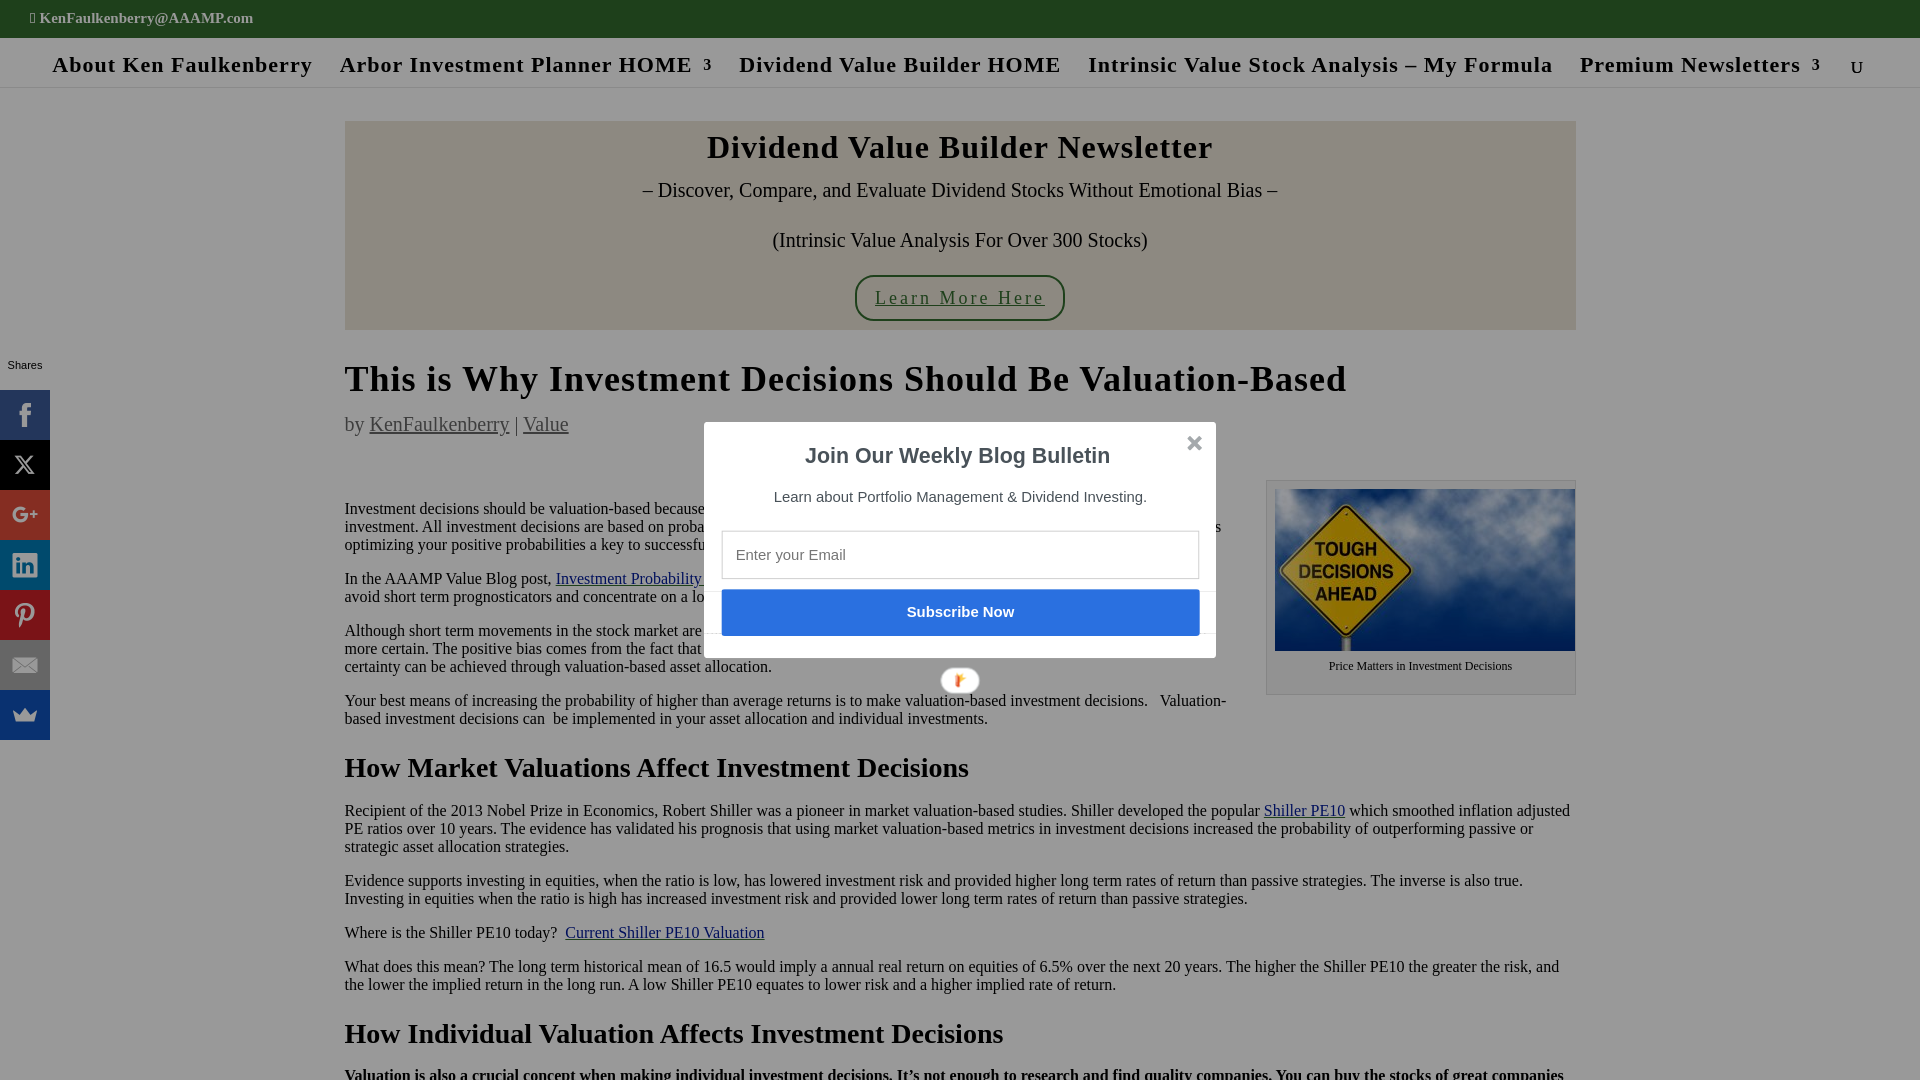 Image resolution: width=1920 pixels, height=1080 pixels. I want to click on Learn More Here, so click(960, 297).